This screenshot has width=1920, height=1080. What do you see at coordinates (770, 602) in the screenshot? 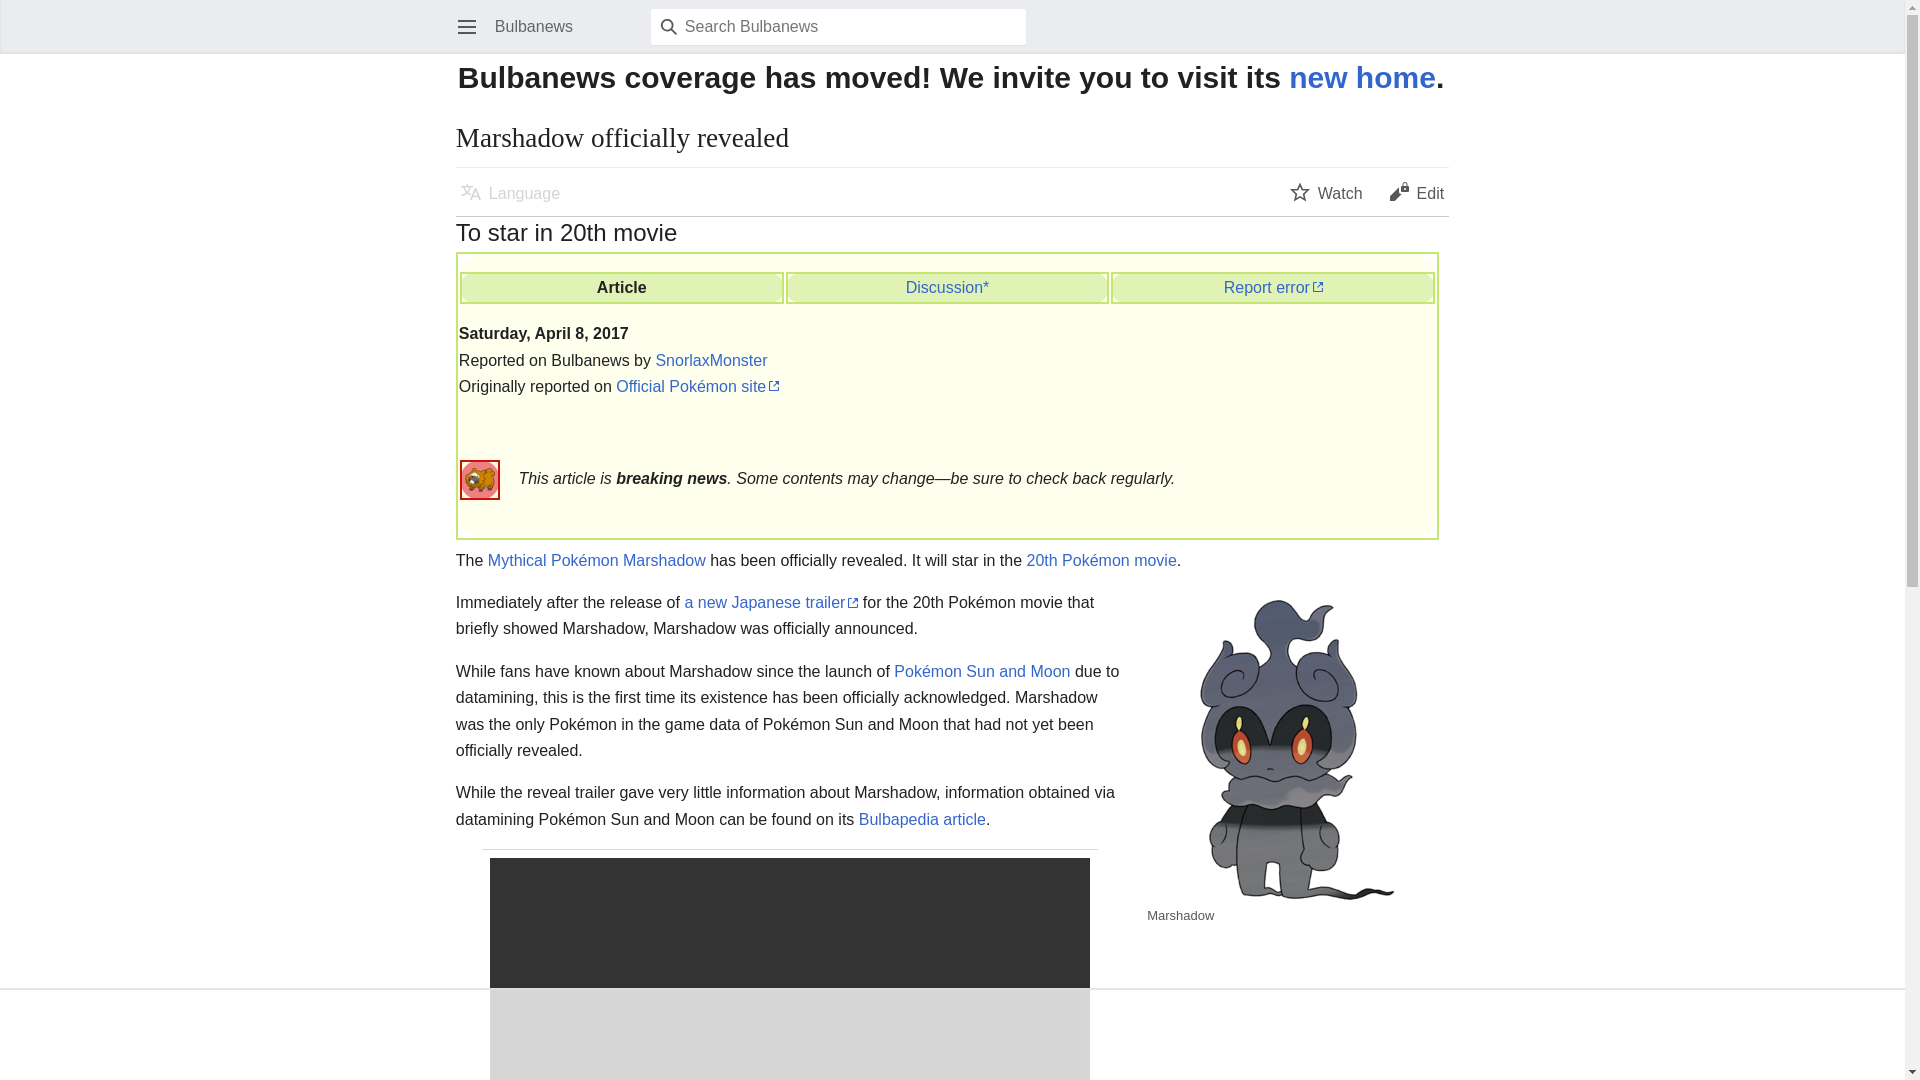
I see `a new Japanese trailer` at bounding box center [770, 602].